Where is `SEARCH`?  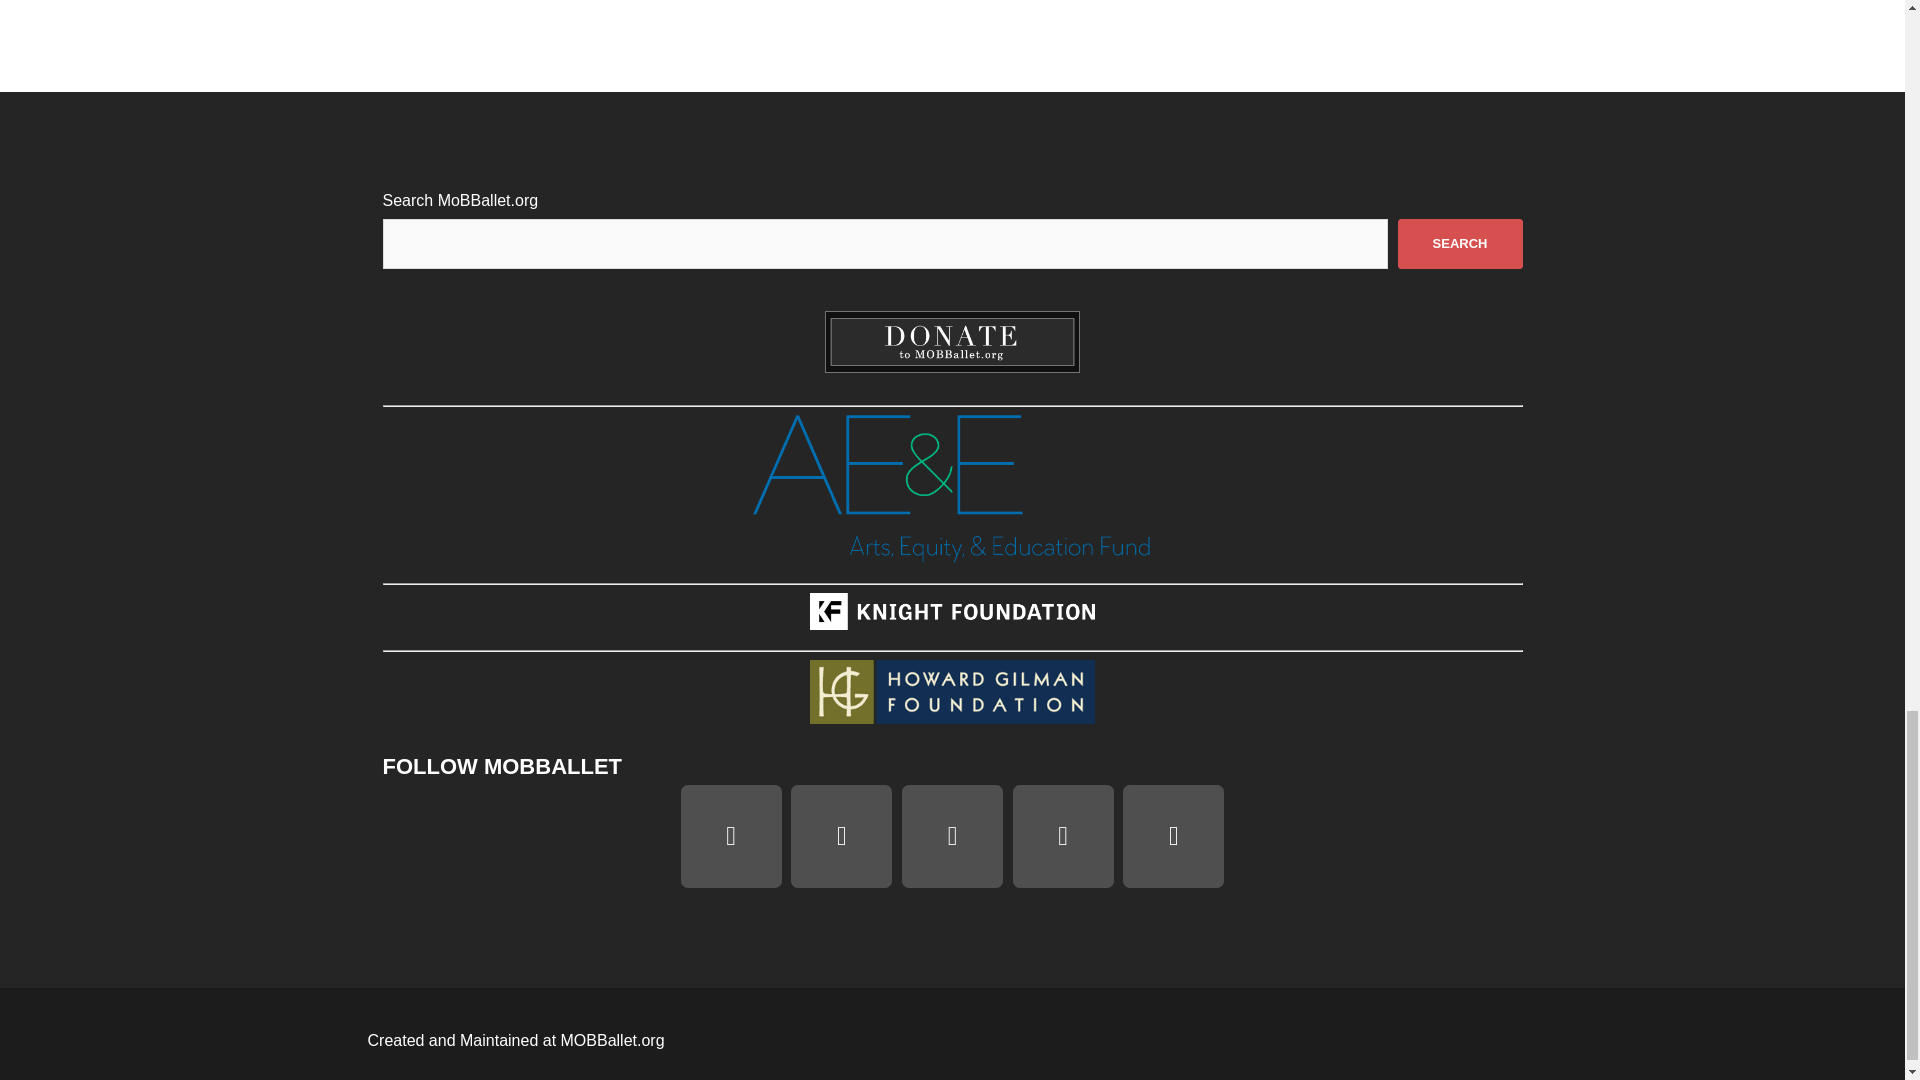 SEARCH is located at coordinates (1460, 244).